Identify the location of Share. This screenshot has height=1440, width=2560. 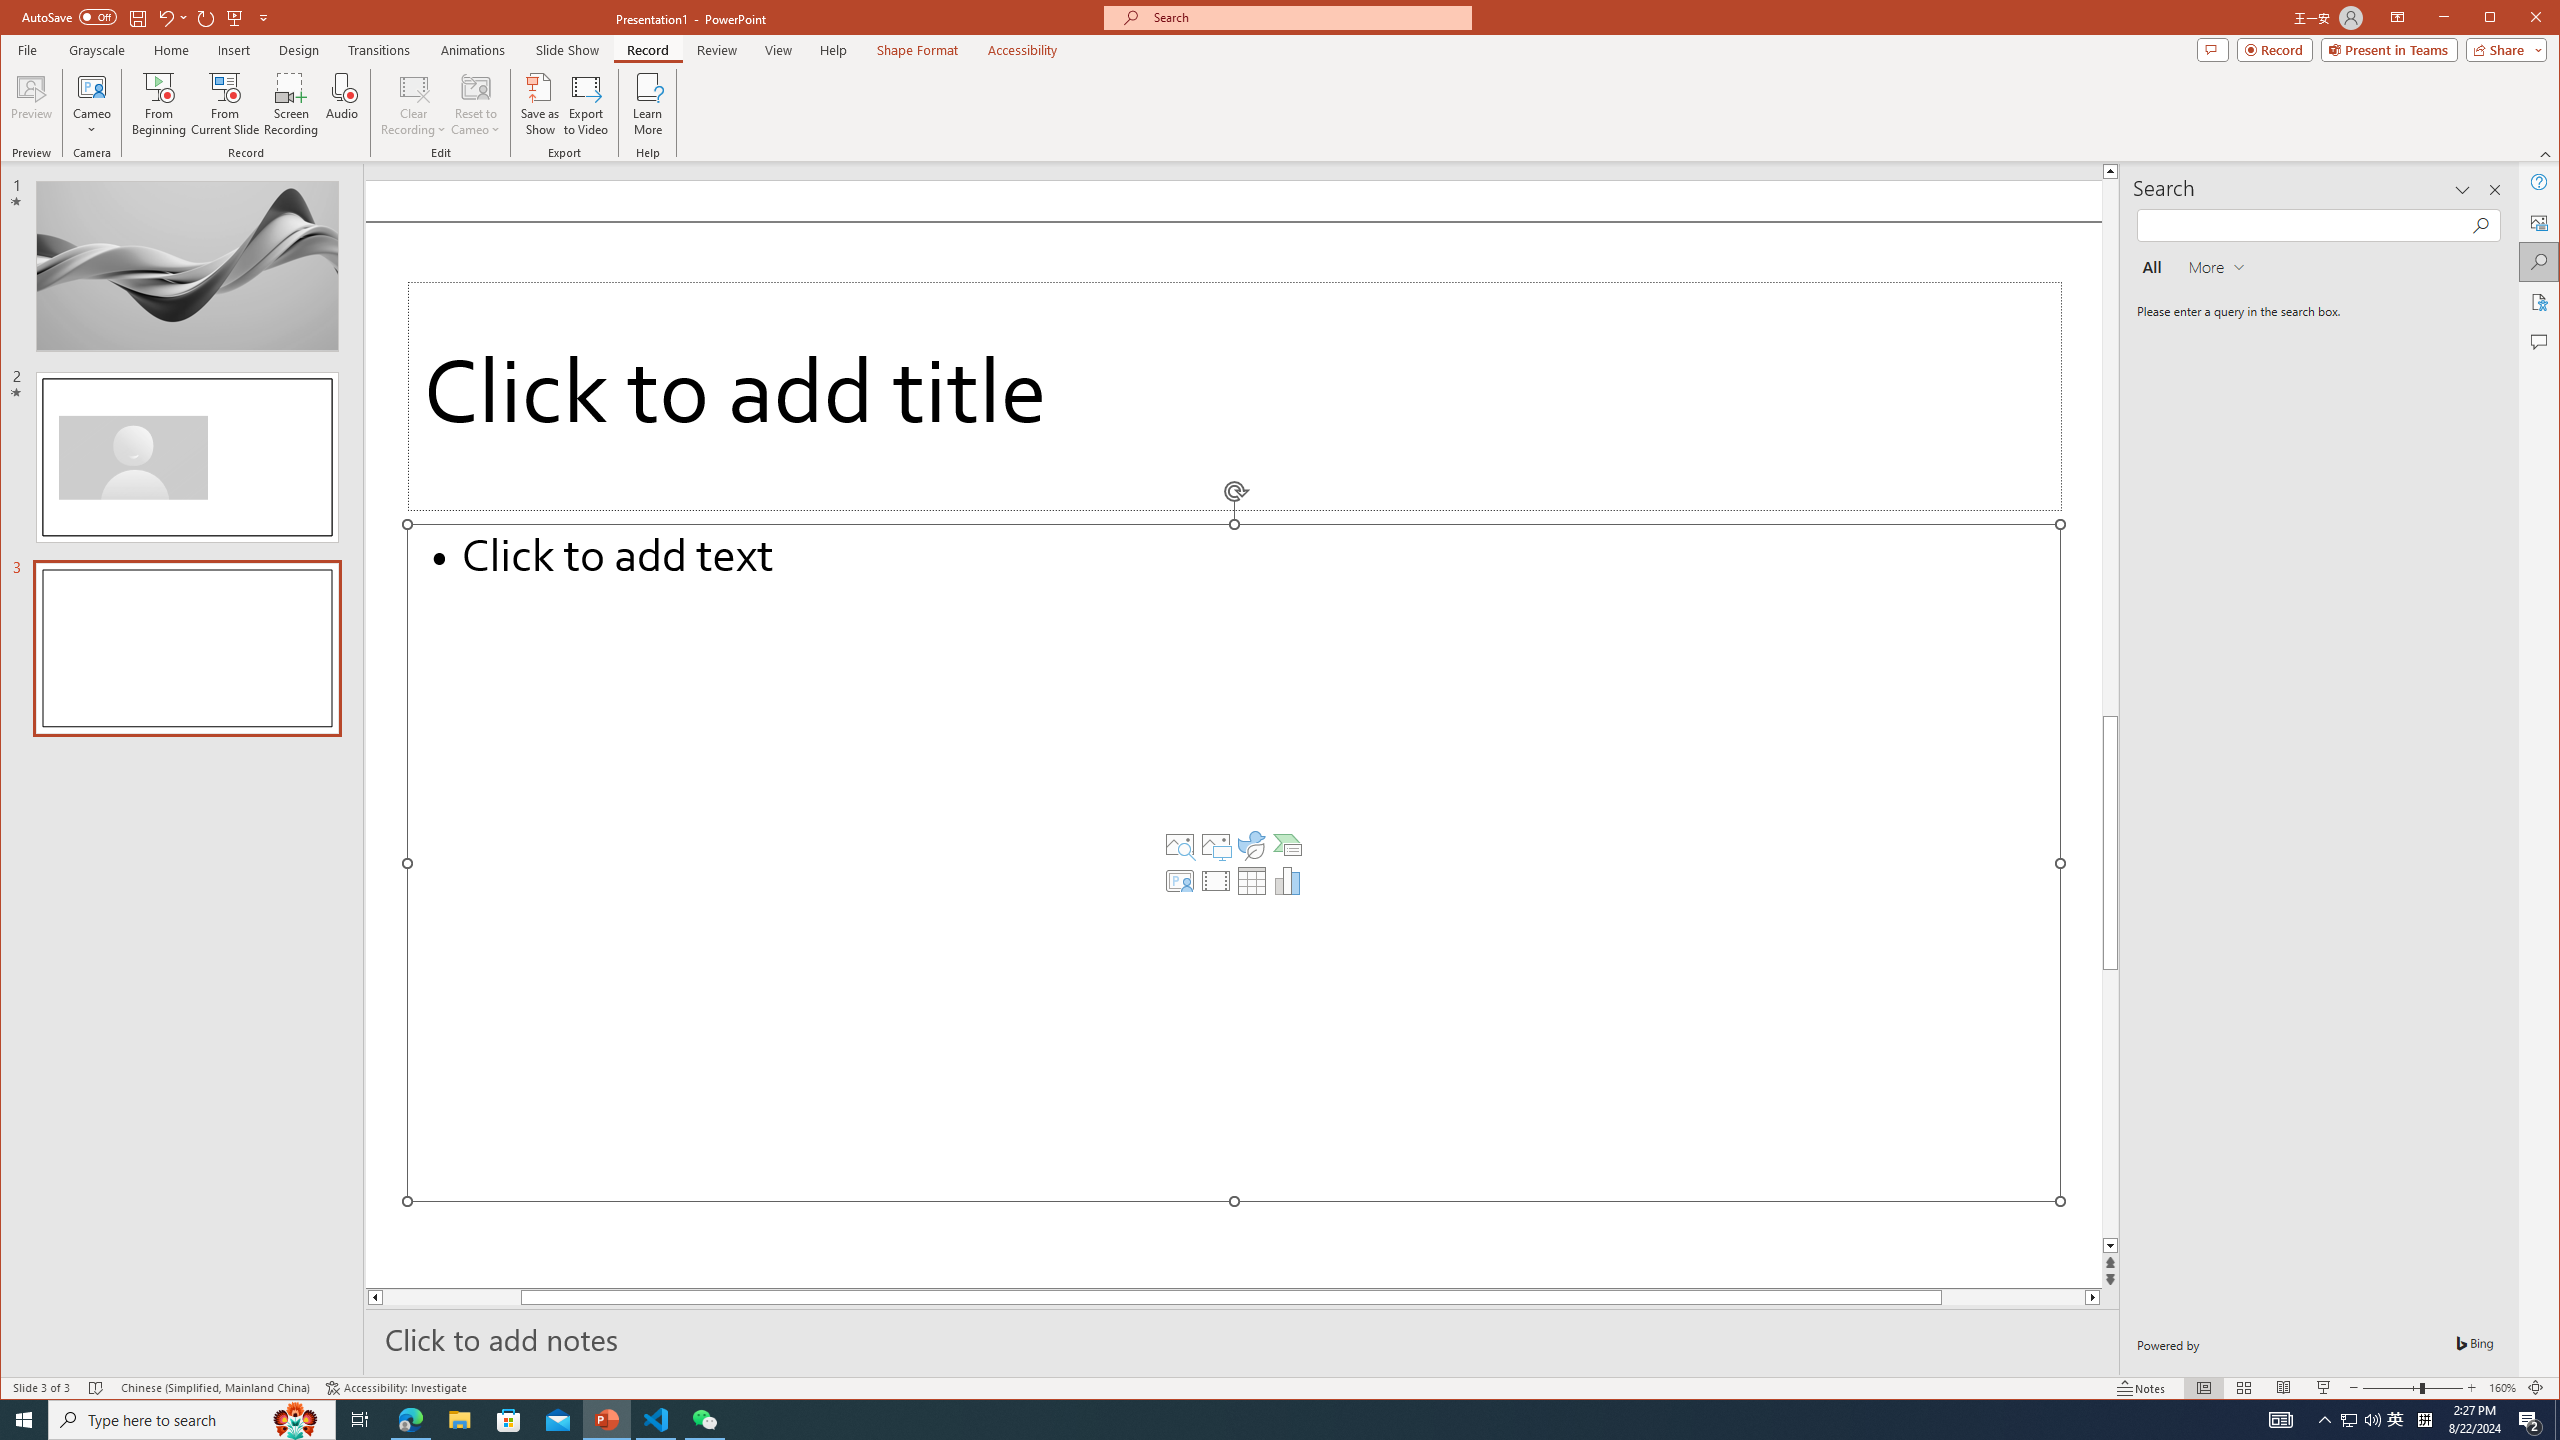
(2502, 49).